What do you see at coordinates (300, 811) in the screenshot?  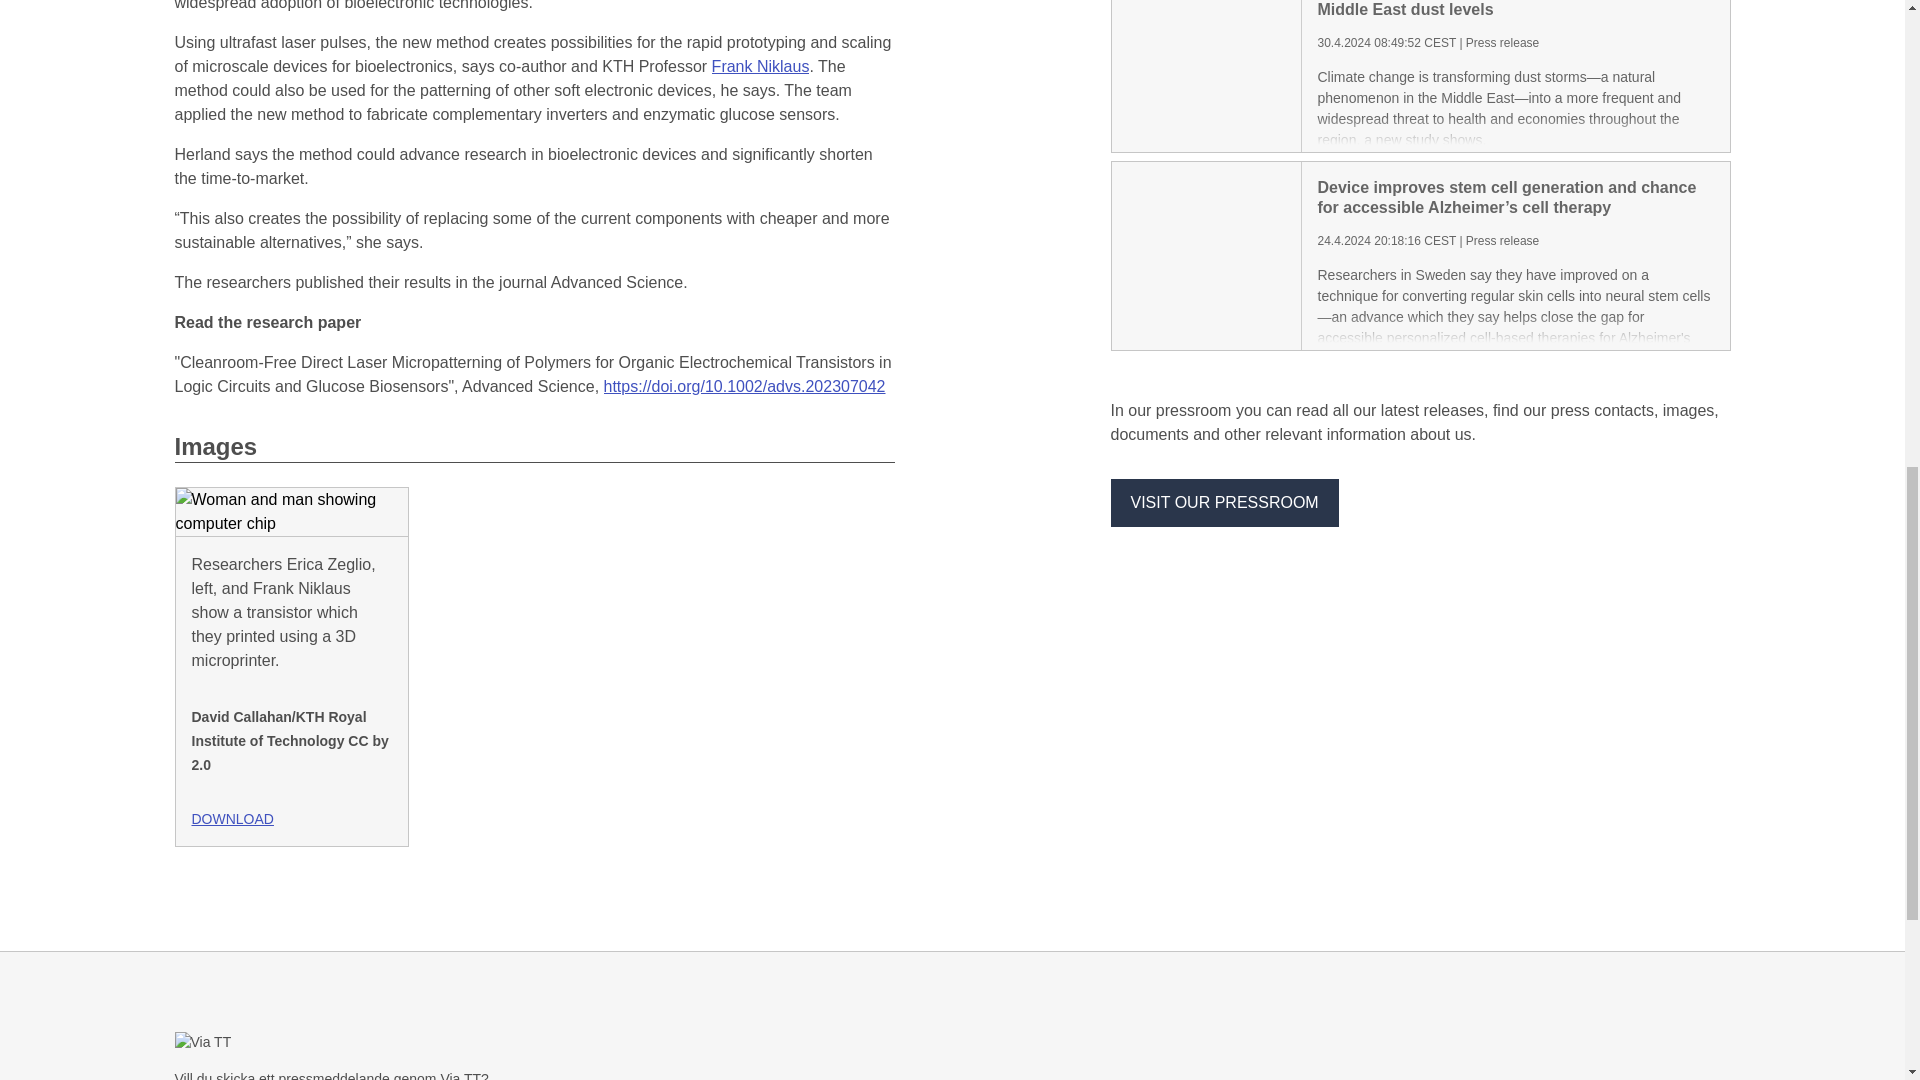 I see `DOWNLOAD` at bounding box center [300, 811].